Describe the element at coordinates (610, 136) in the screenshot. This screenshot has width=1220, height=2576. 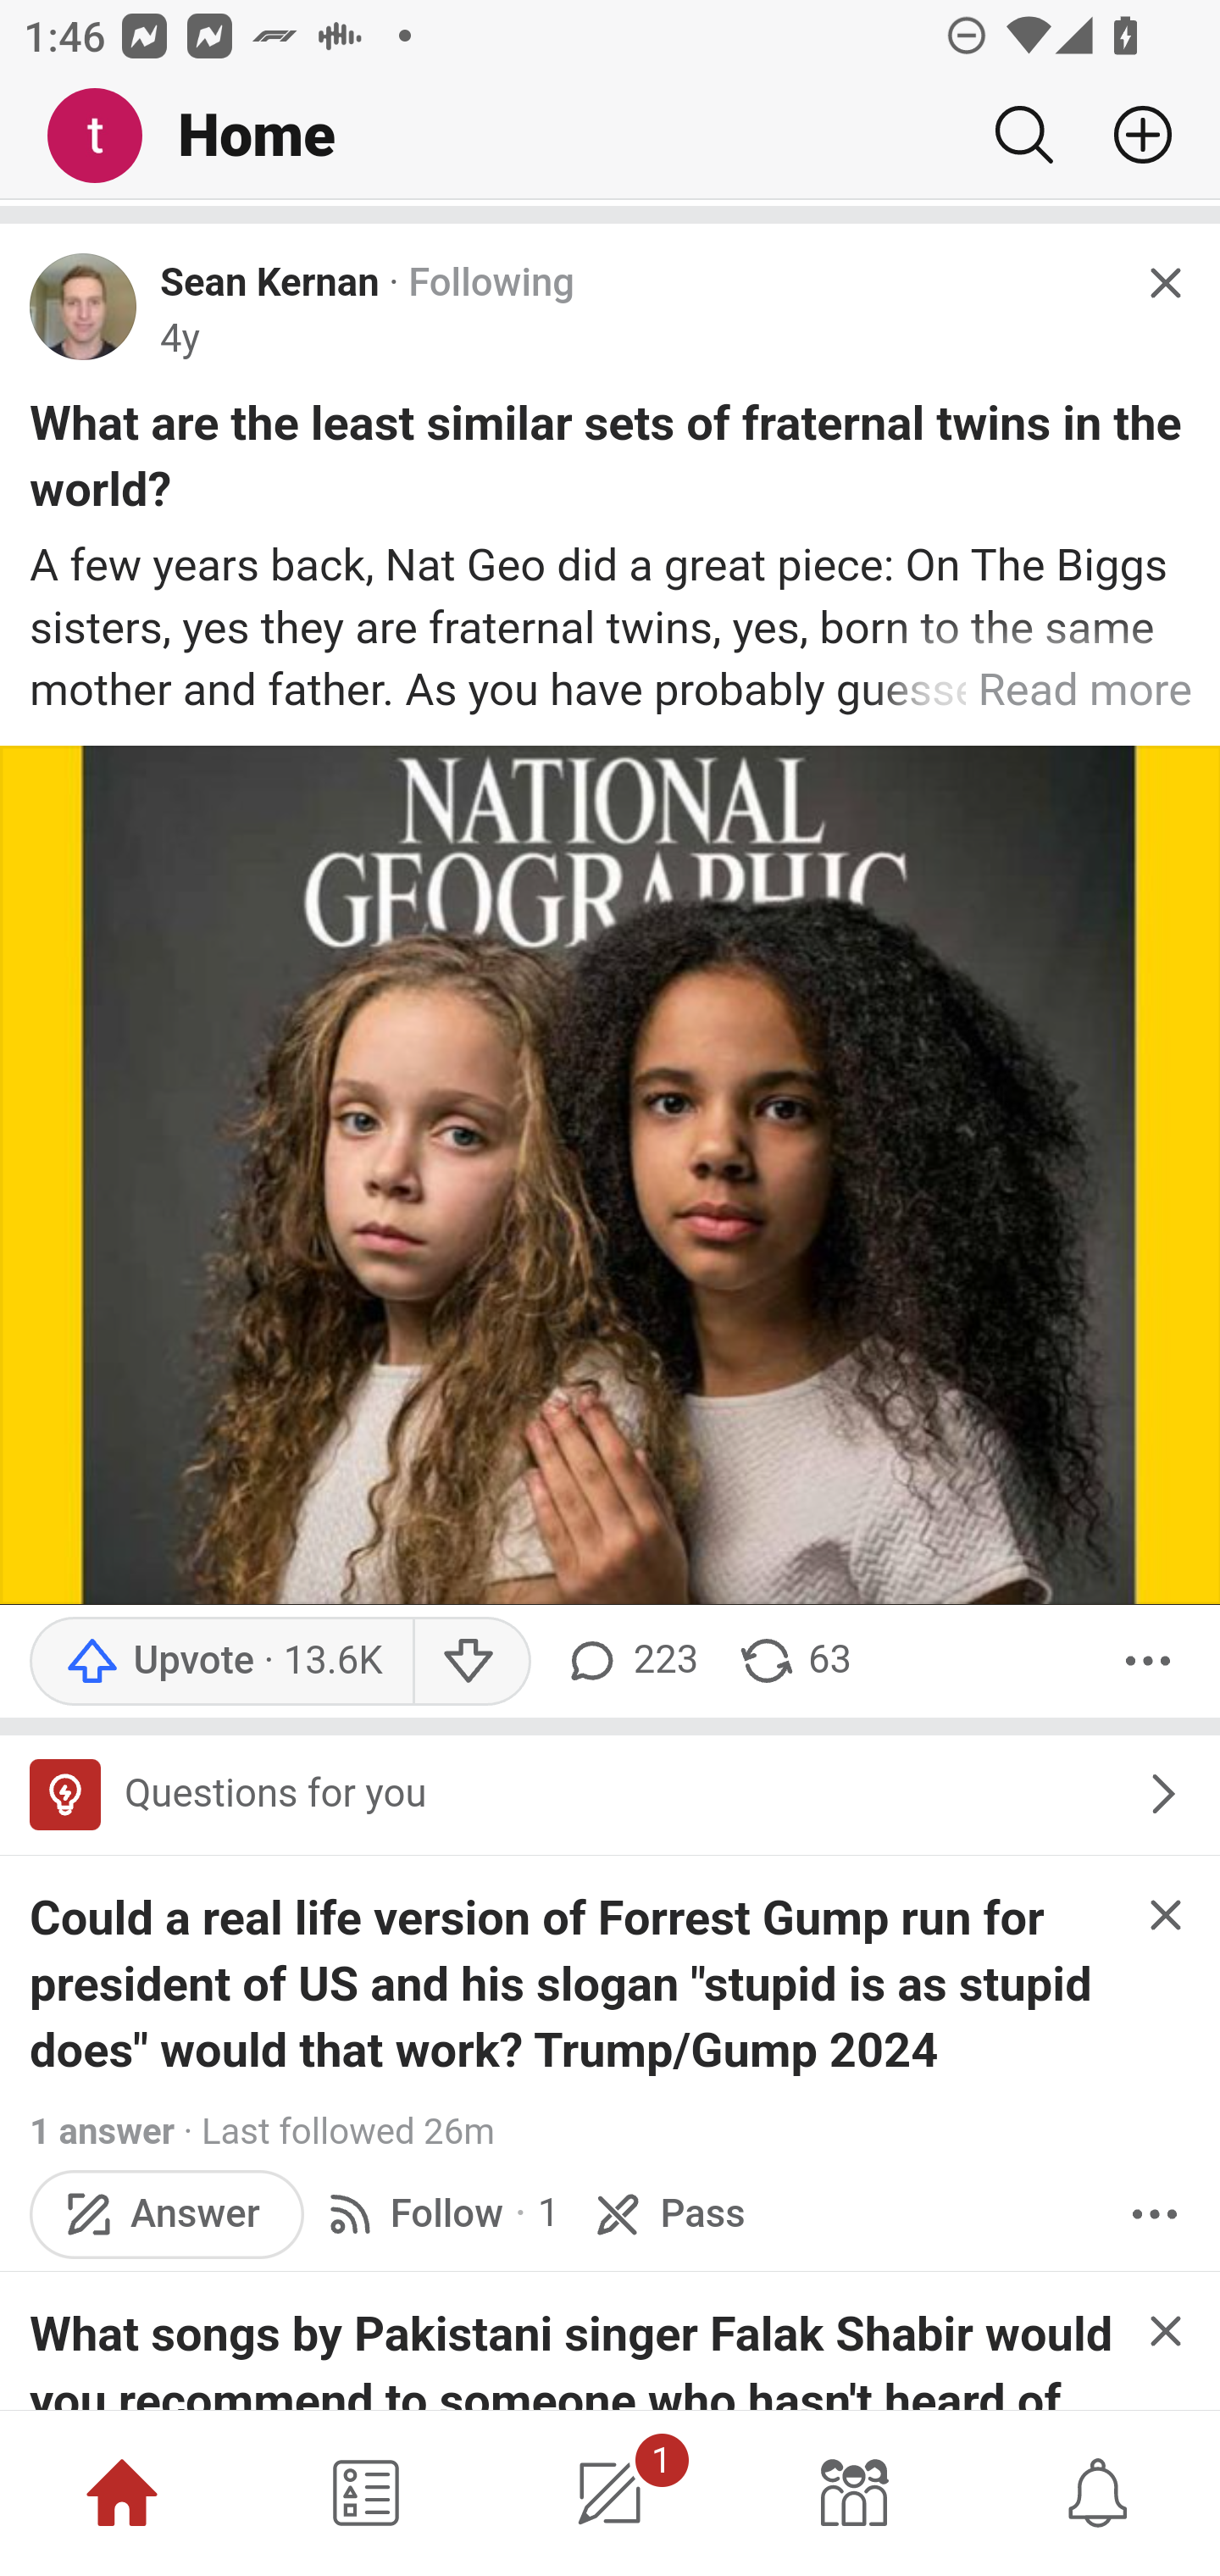
I see `Me Home Search Add` at that location.